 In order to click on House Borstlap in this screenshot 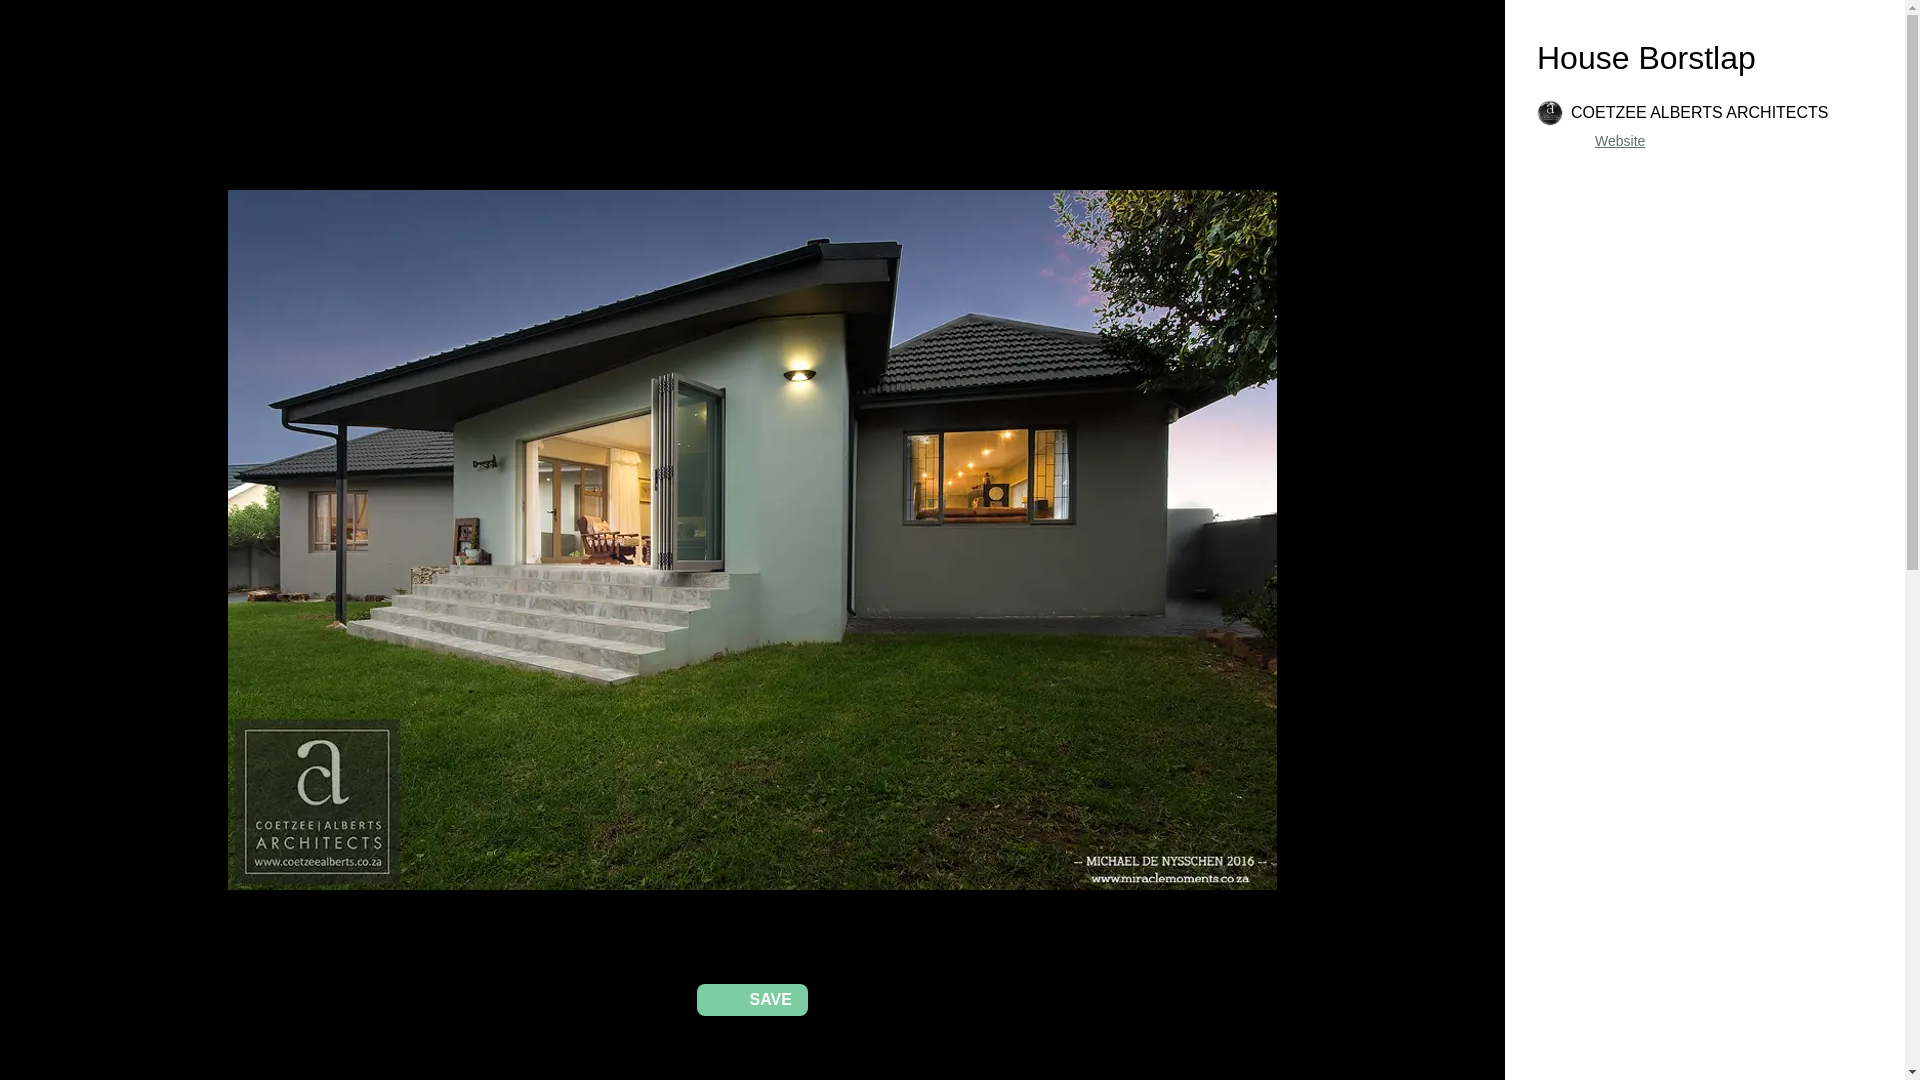, I will do `click(1646, 57)`.